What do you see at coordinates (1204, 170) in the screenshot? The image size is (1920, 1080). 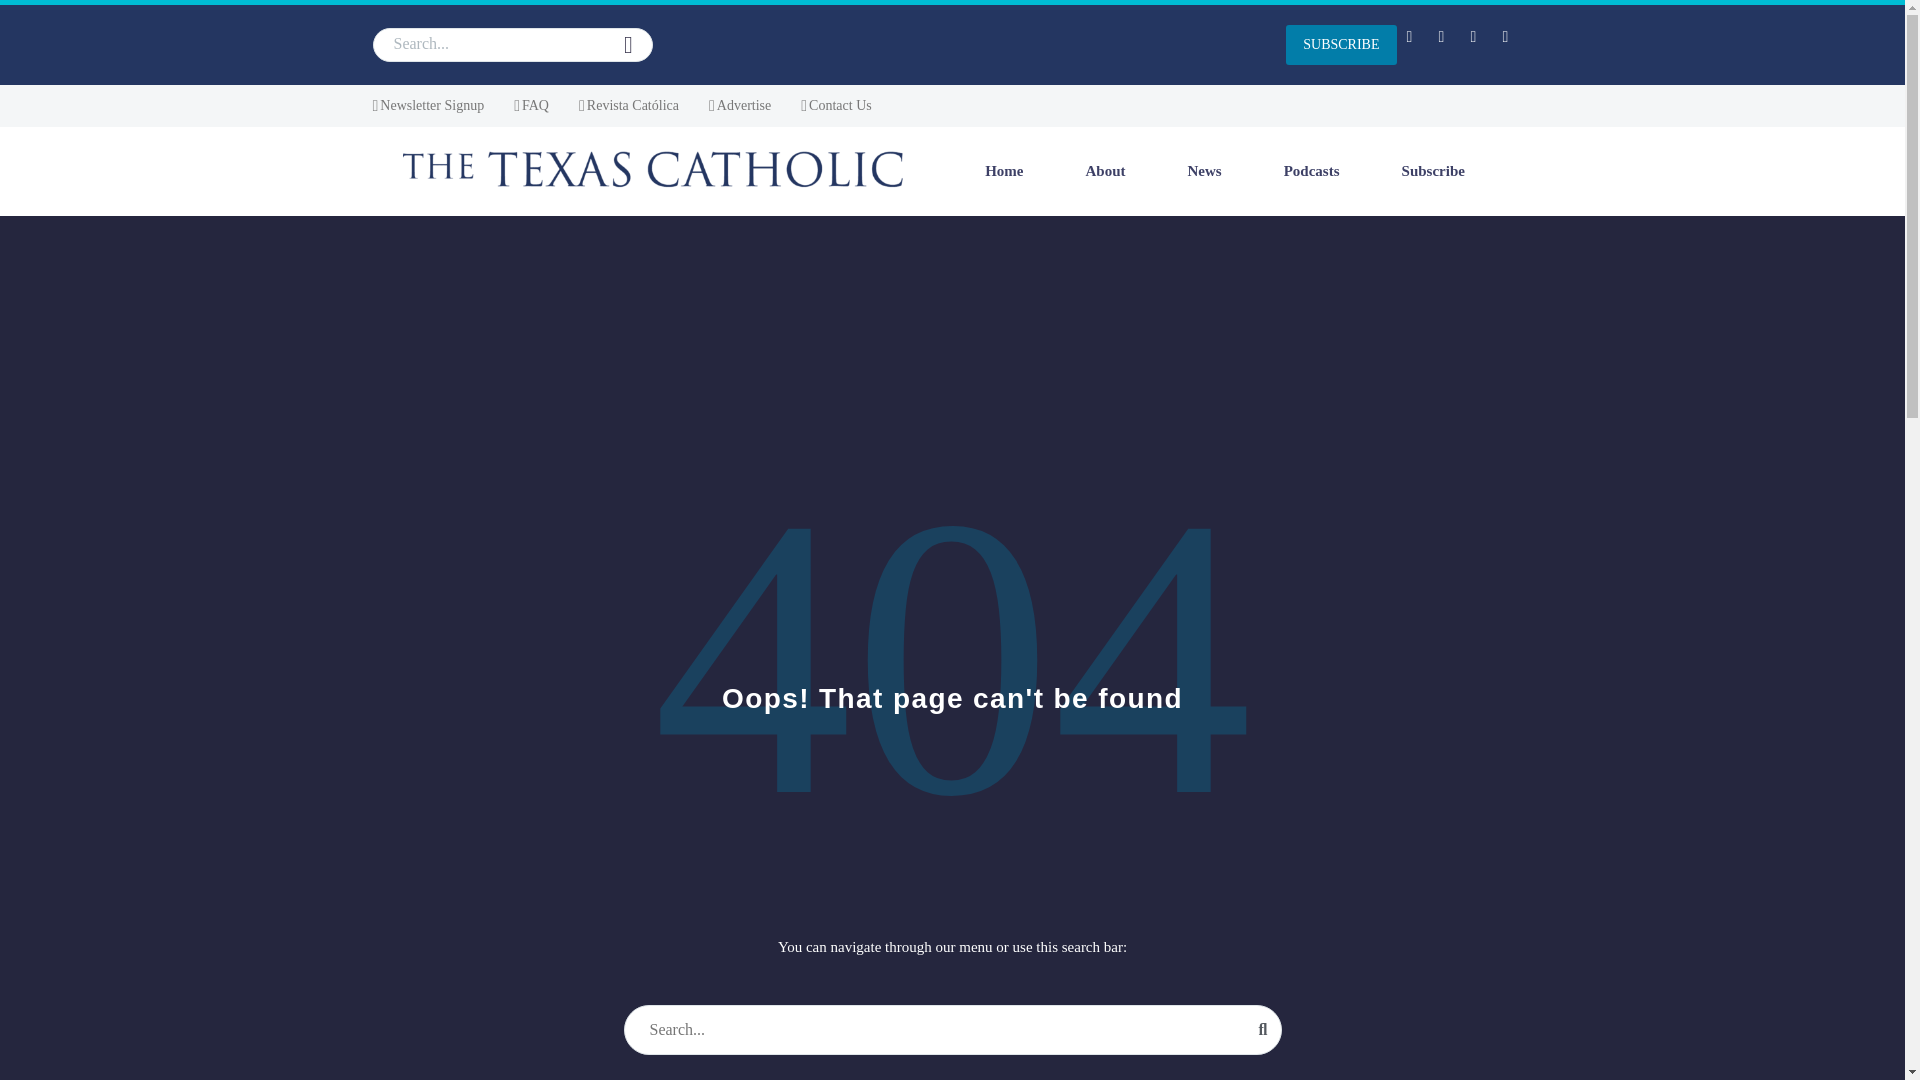 I see `News` at bounding box center [1204, 170].